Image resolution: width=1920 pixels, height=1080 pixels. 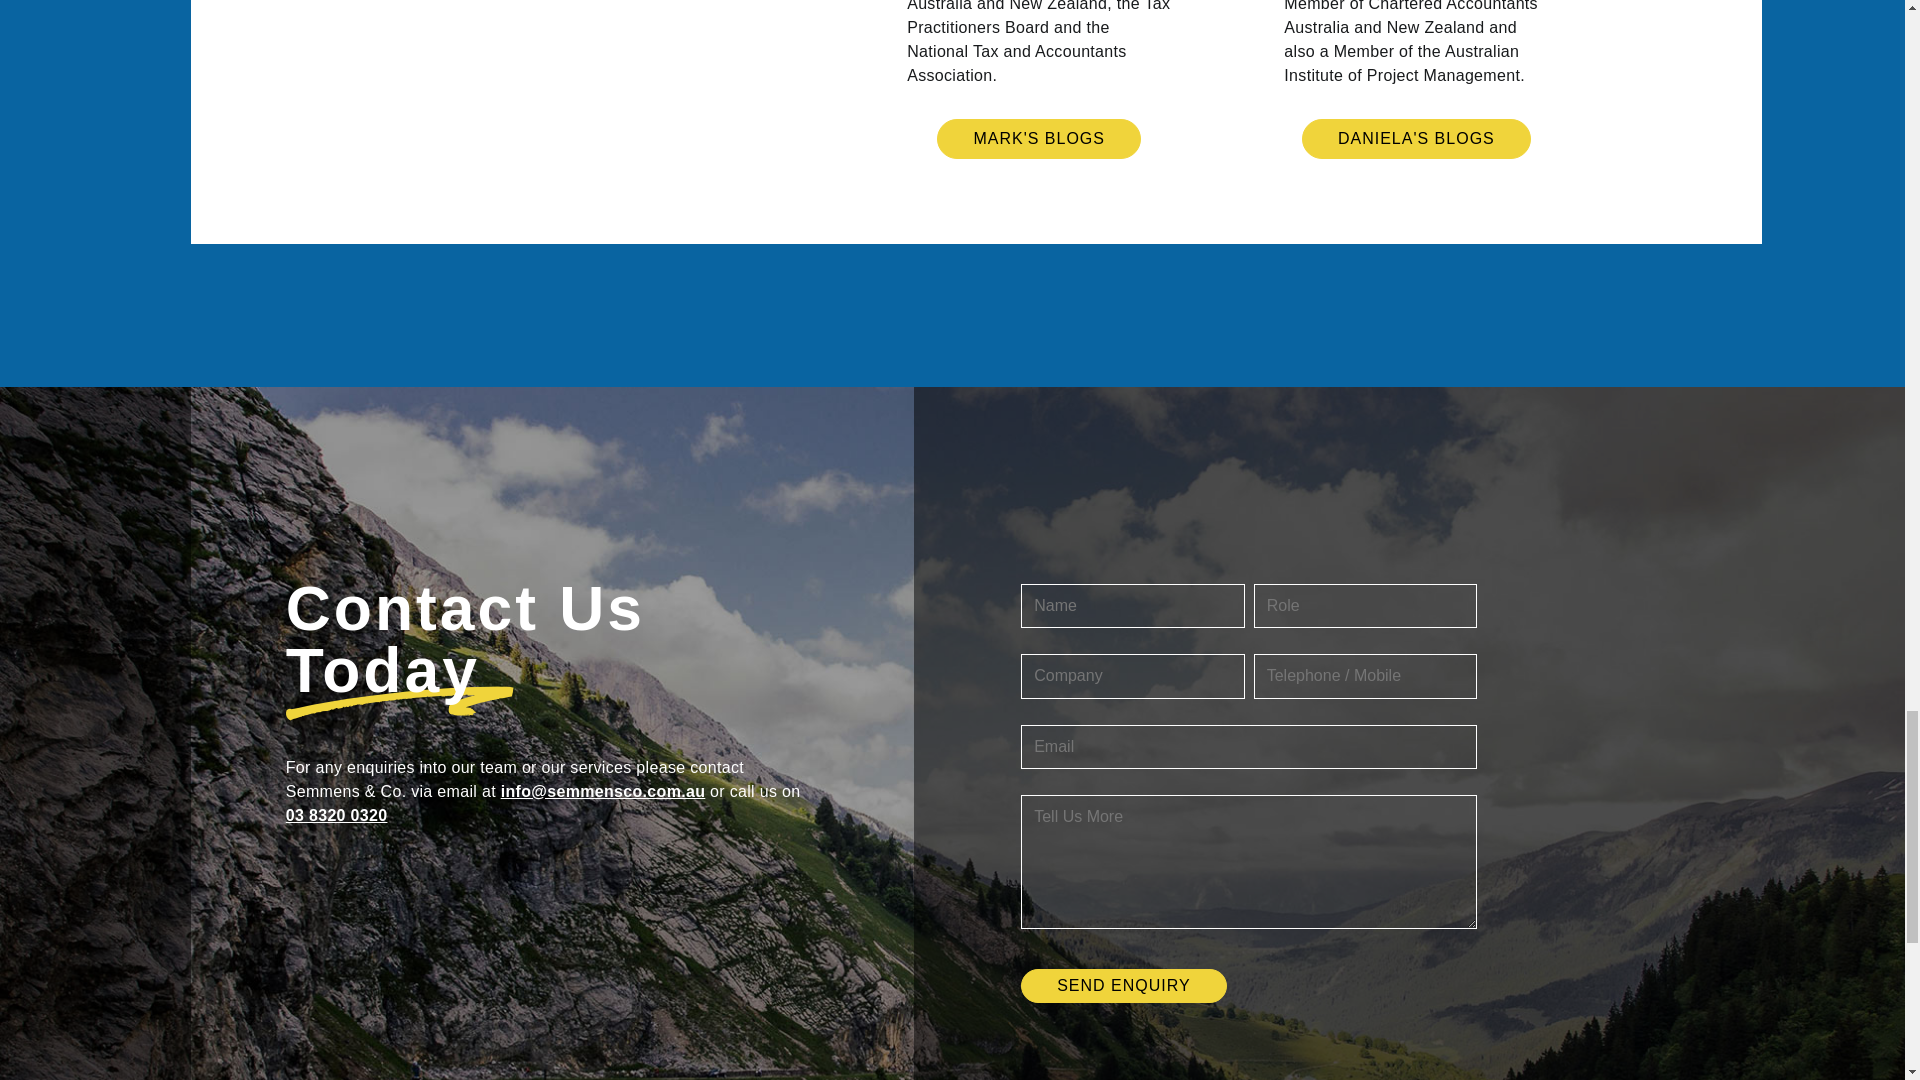 I want to click on MARK'S BLOGS, so click(x=1038, y=138).